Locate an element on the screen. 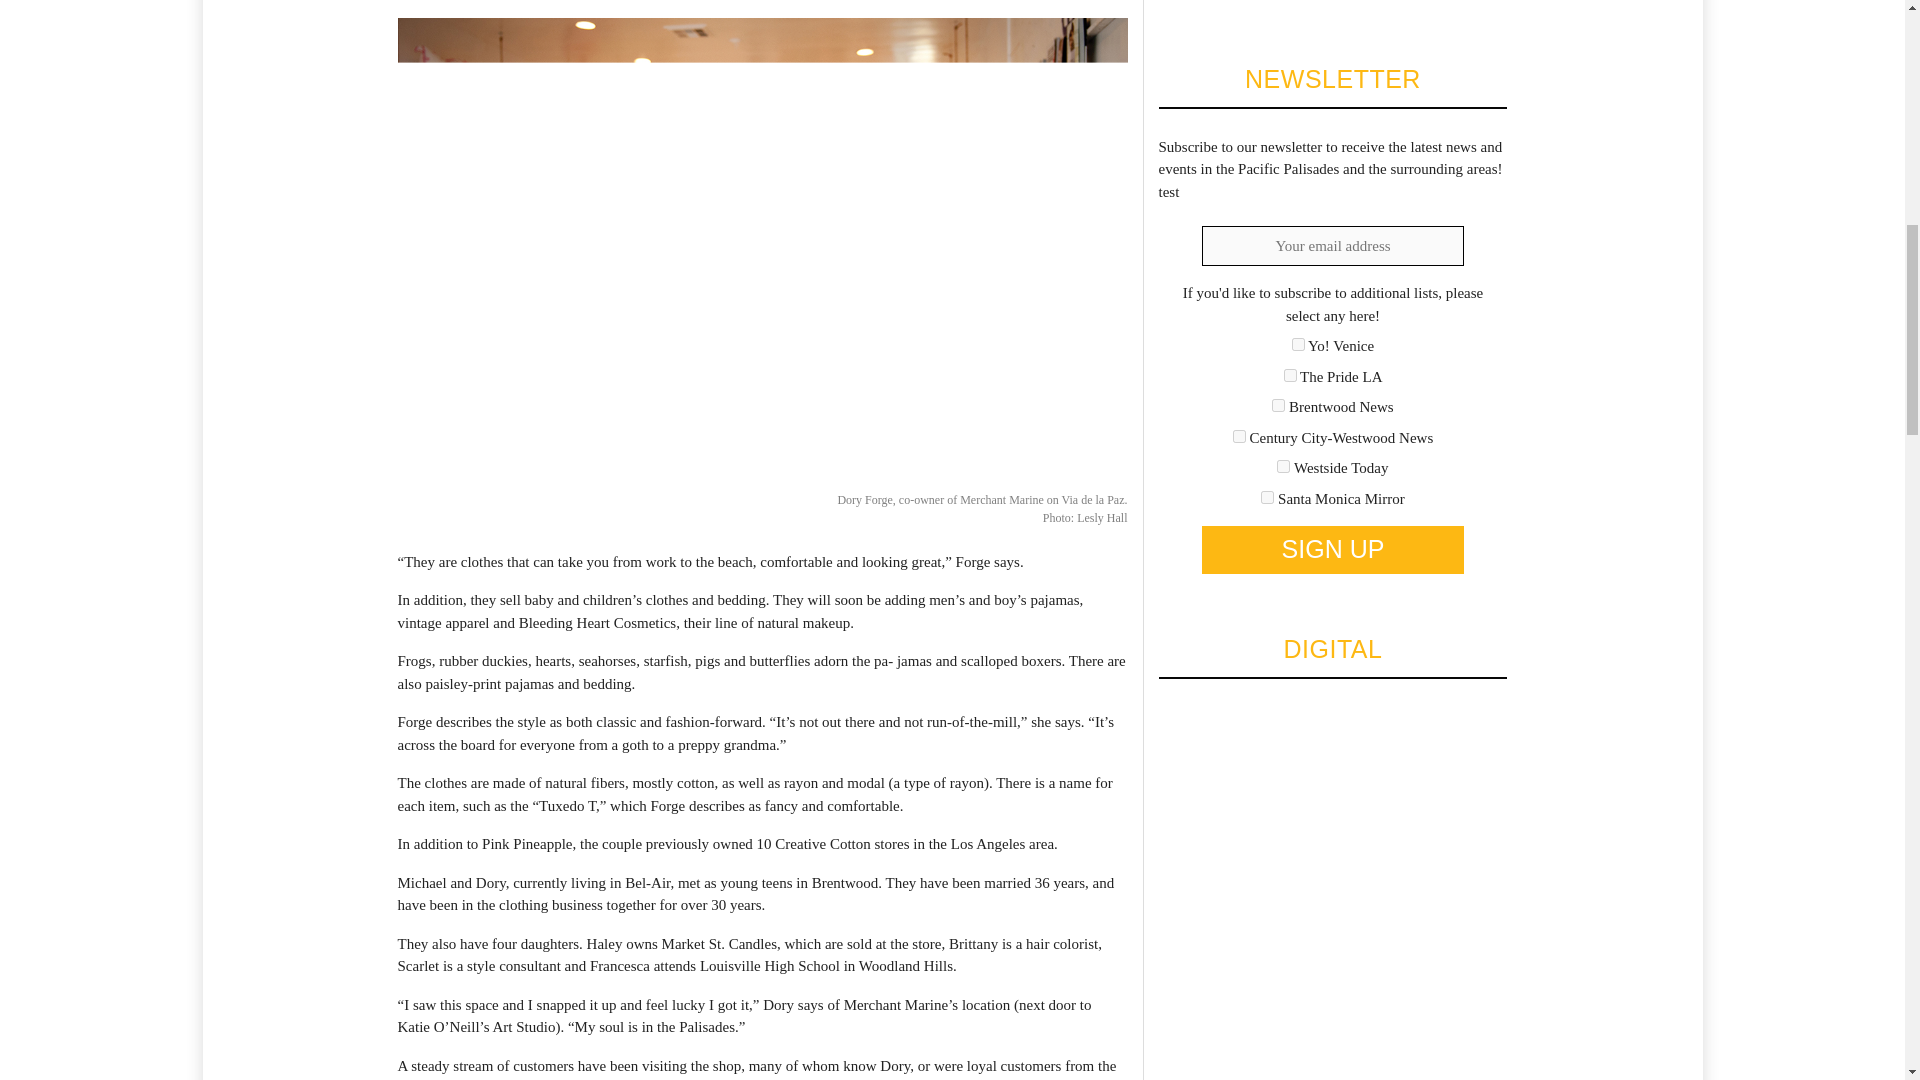  5fac618226 is located at coordinates (1239, 436).